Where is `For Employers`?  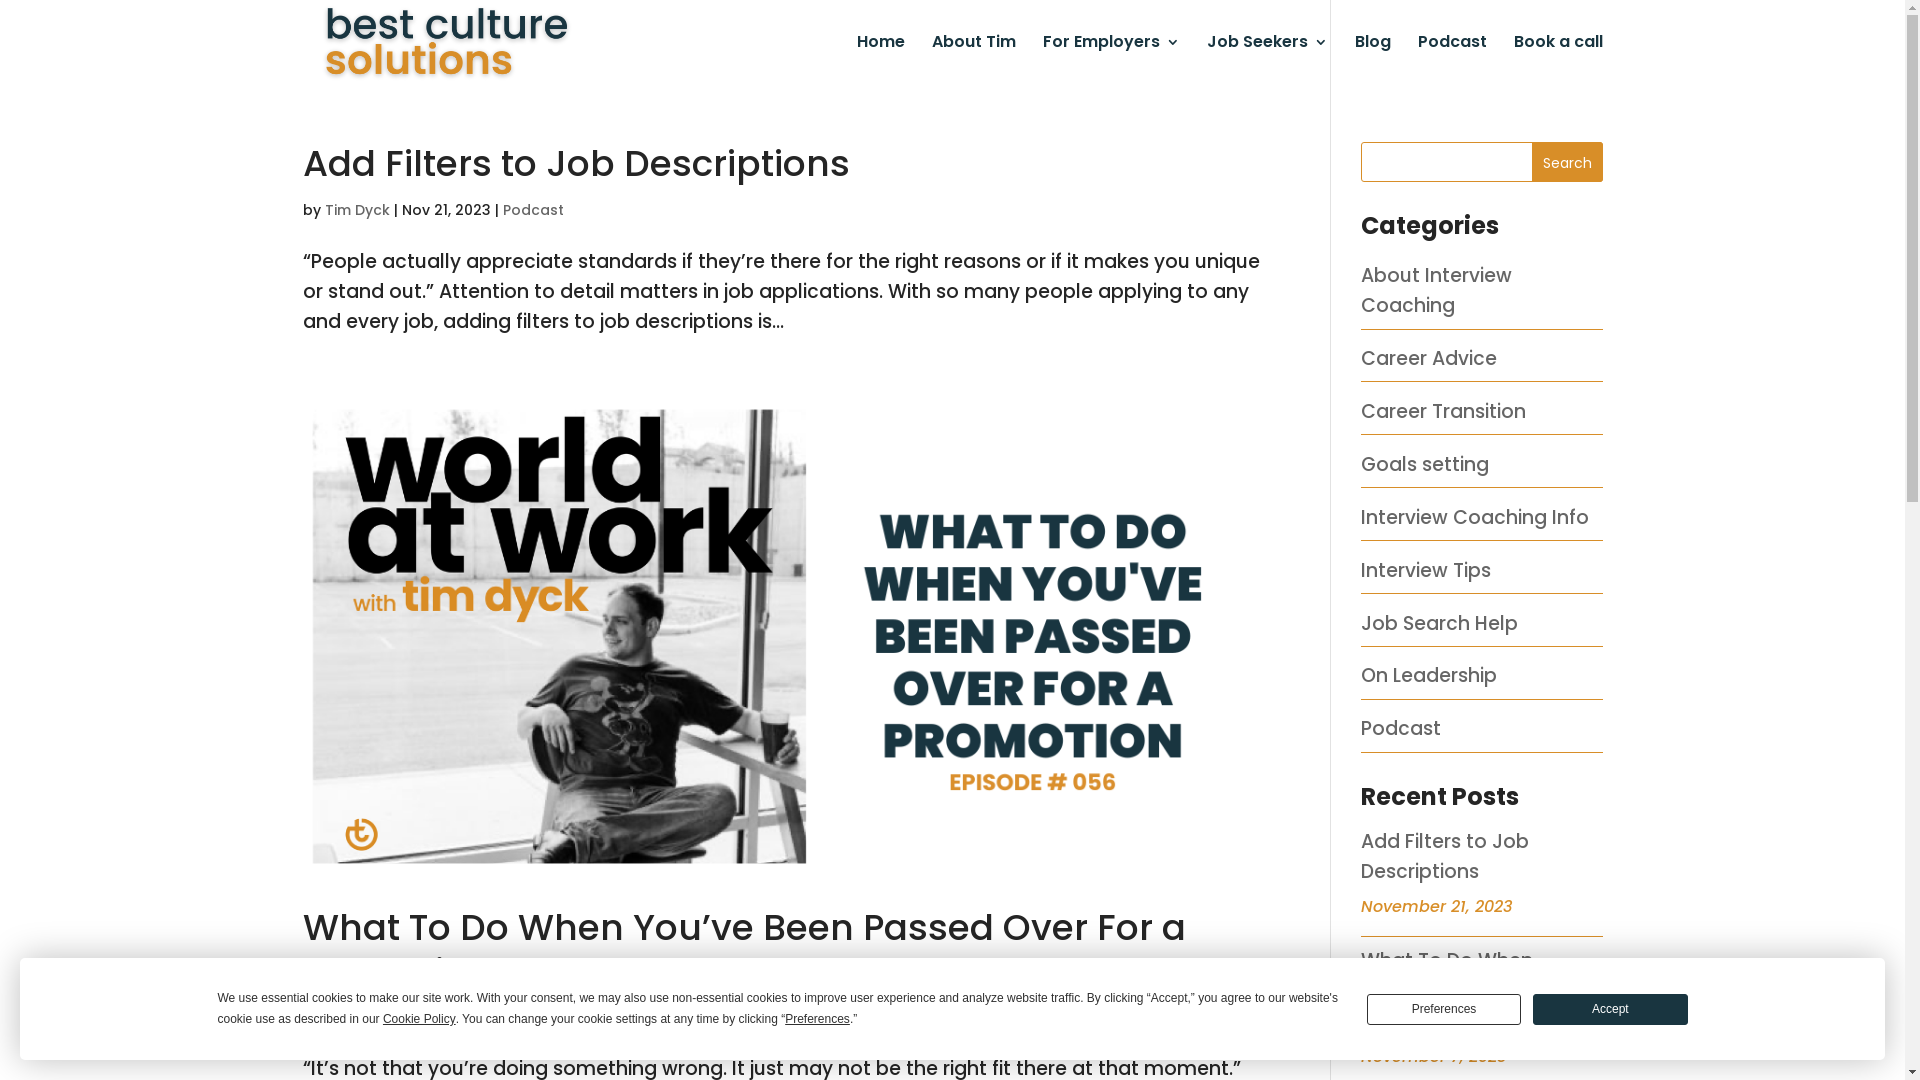 For Employers is located at coordinates (1110, 60).